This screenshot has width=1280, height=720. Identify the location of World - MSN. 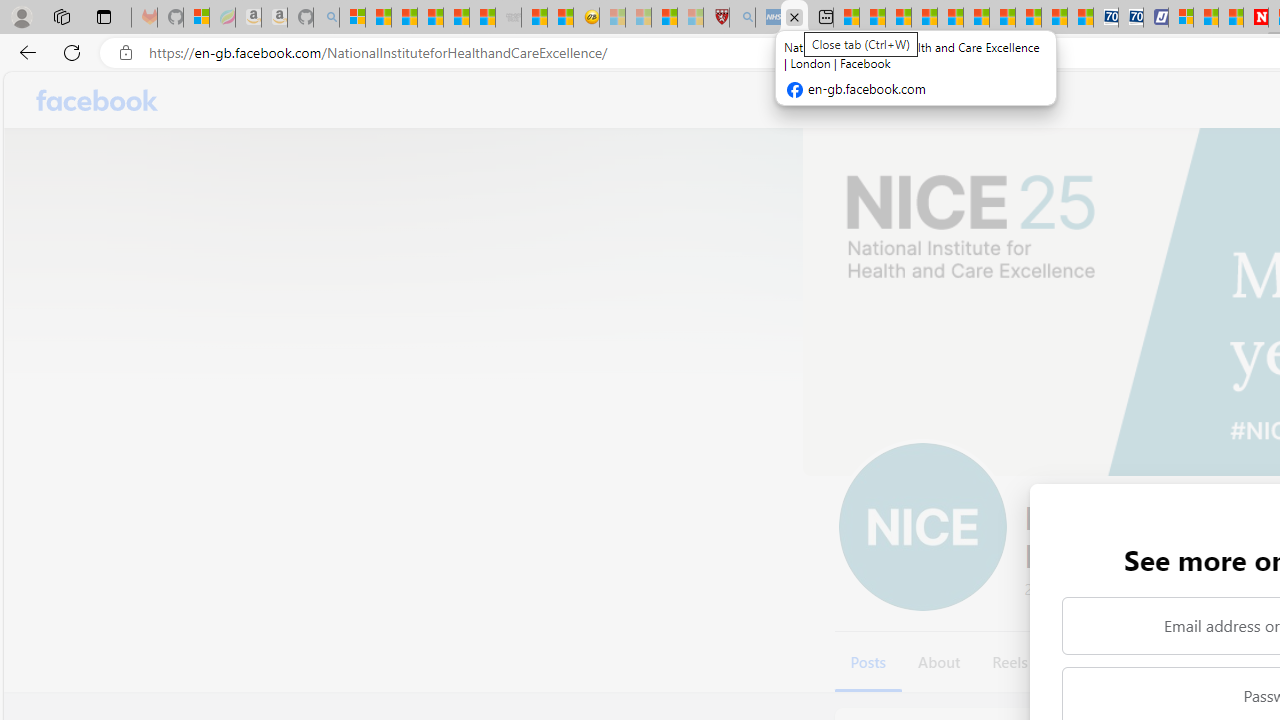
(898, 18).